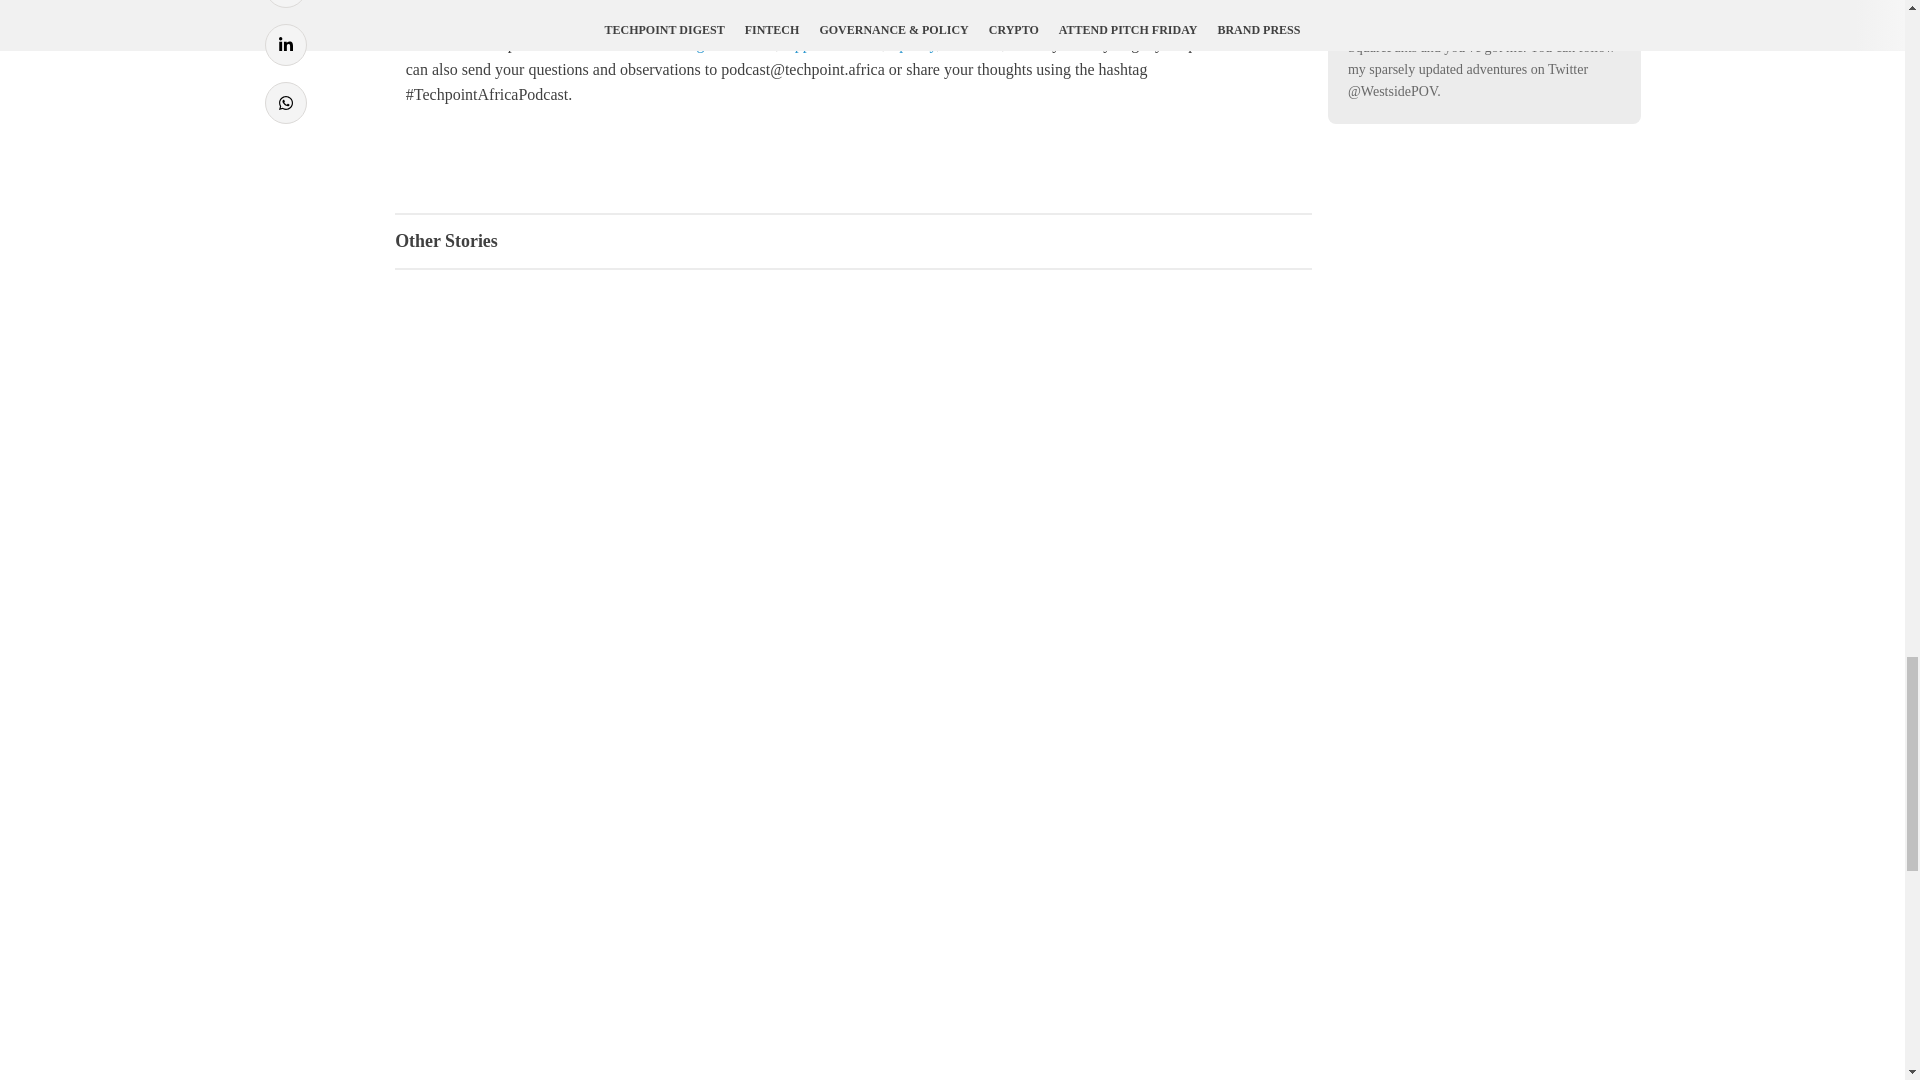 Image resolution: width=1920 pixels, height=1080 pixels. Describe the element at coordinates (722, 42) in the screenshot. I see `Google Podcasts` at that location.